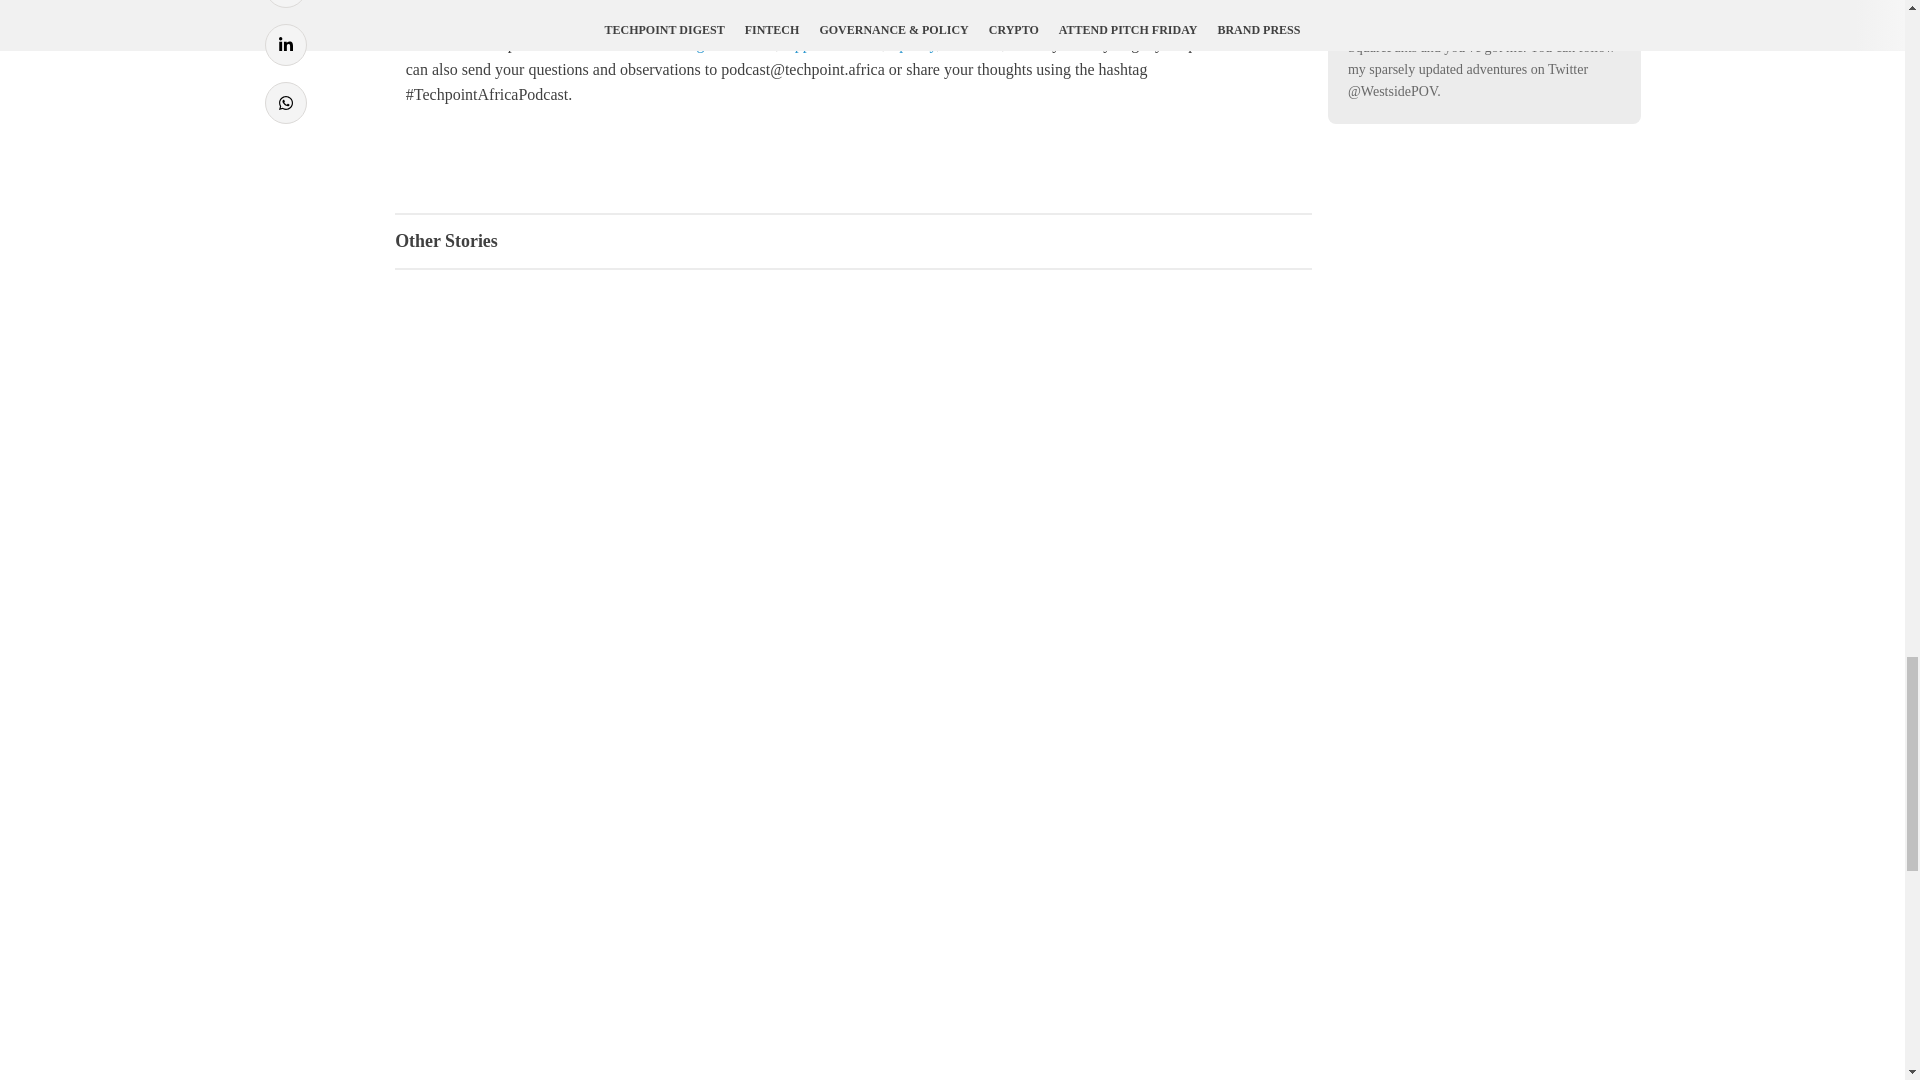 Image resolution: width=1920 pixels, height=1080 pixels. Describe the element at coordinates (722, 42) in the screenshot. I see `Google Podcasts` at that location.